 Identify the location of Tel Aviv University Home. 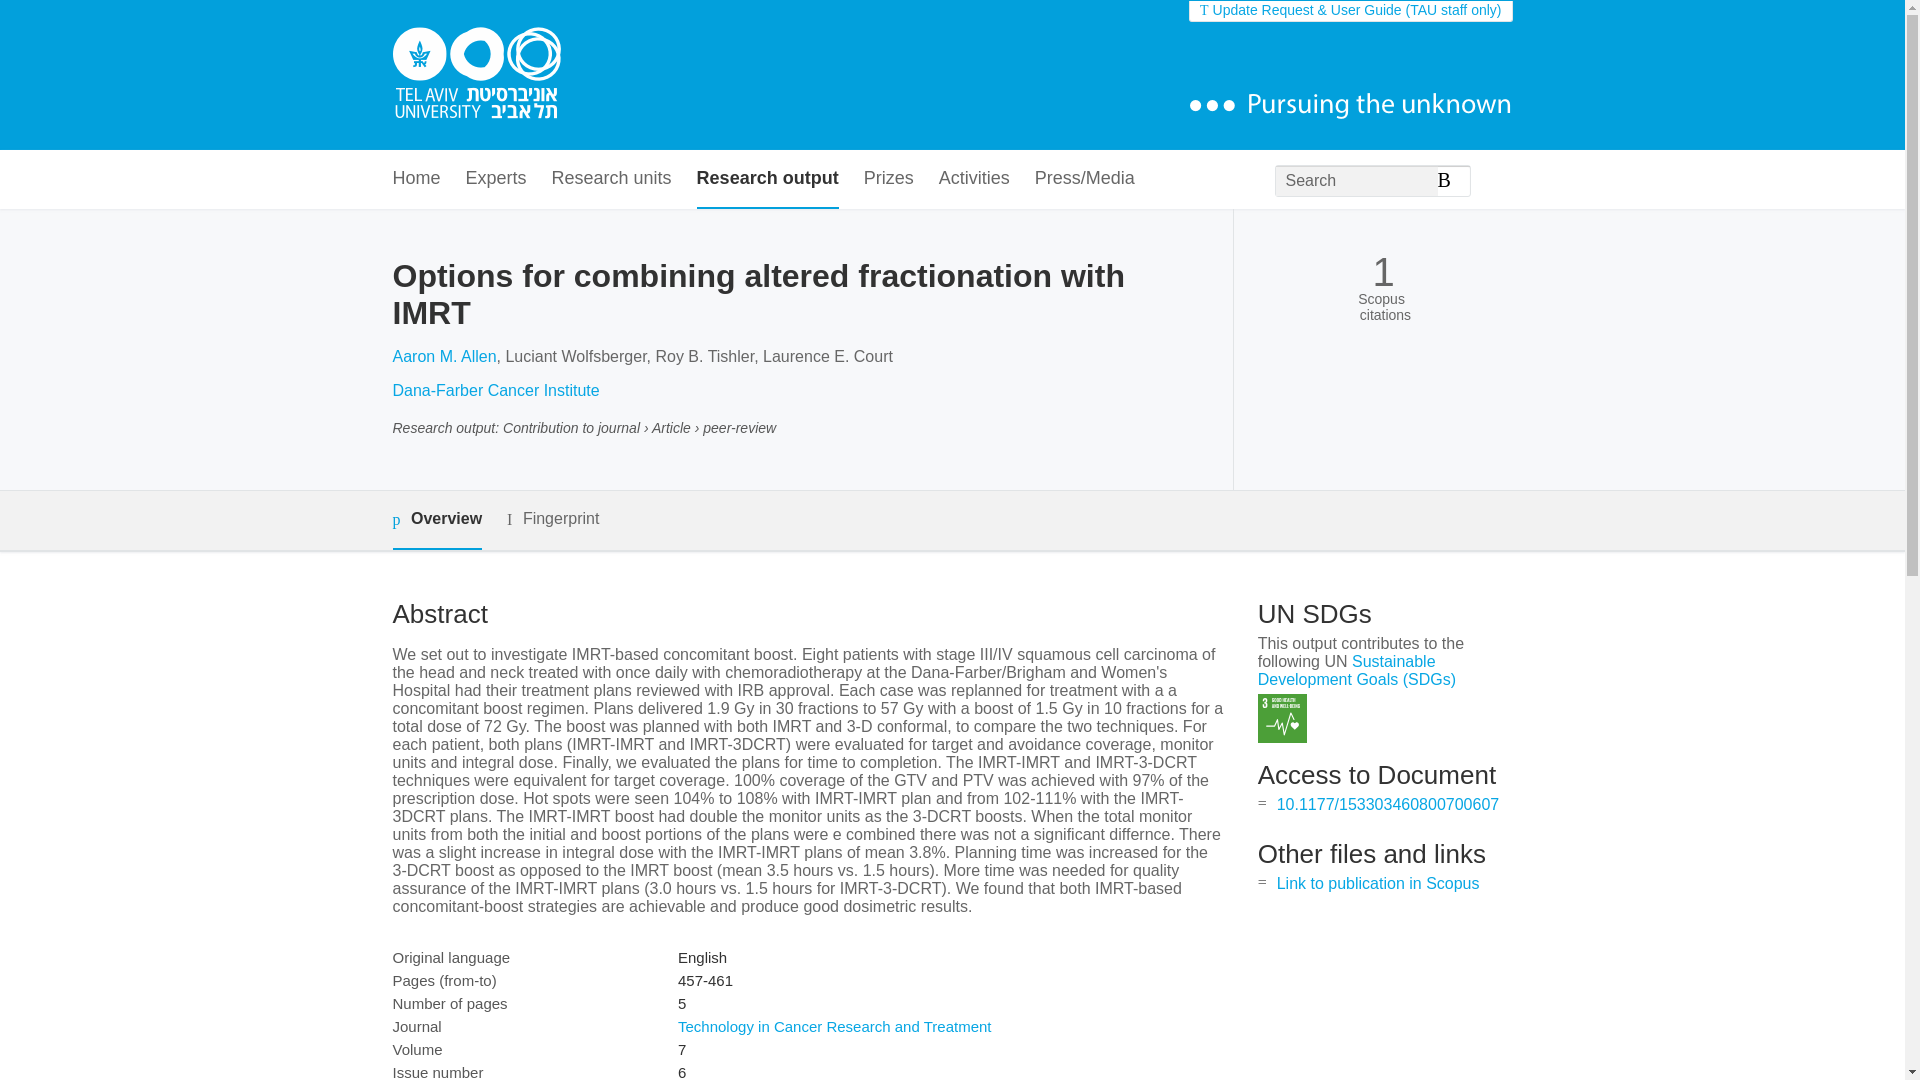
(476, 75).